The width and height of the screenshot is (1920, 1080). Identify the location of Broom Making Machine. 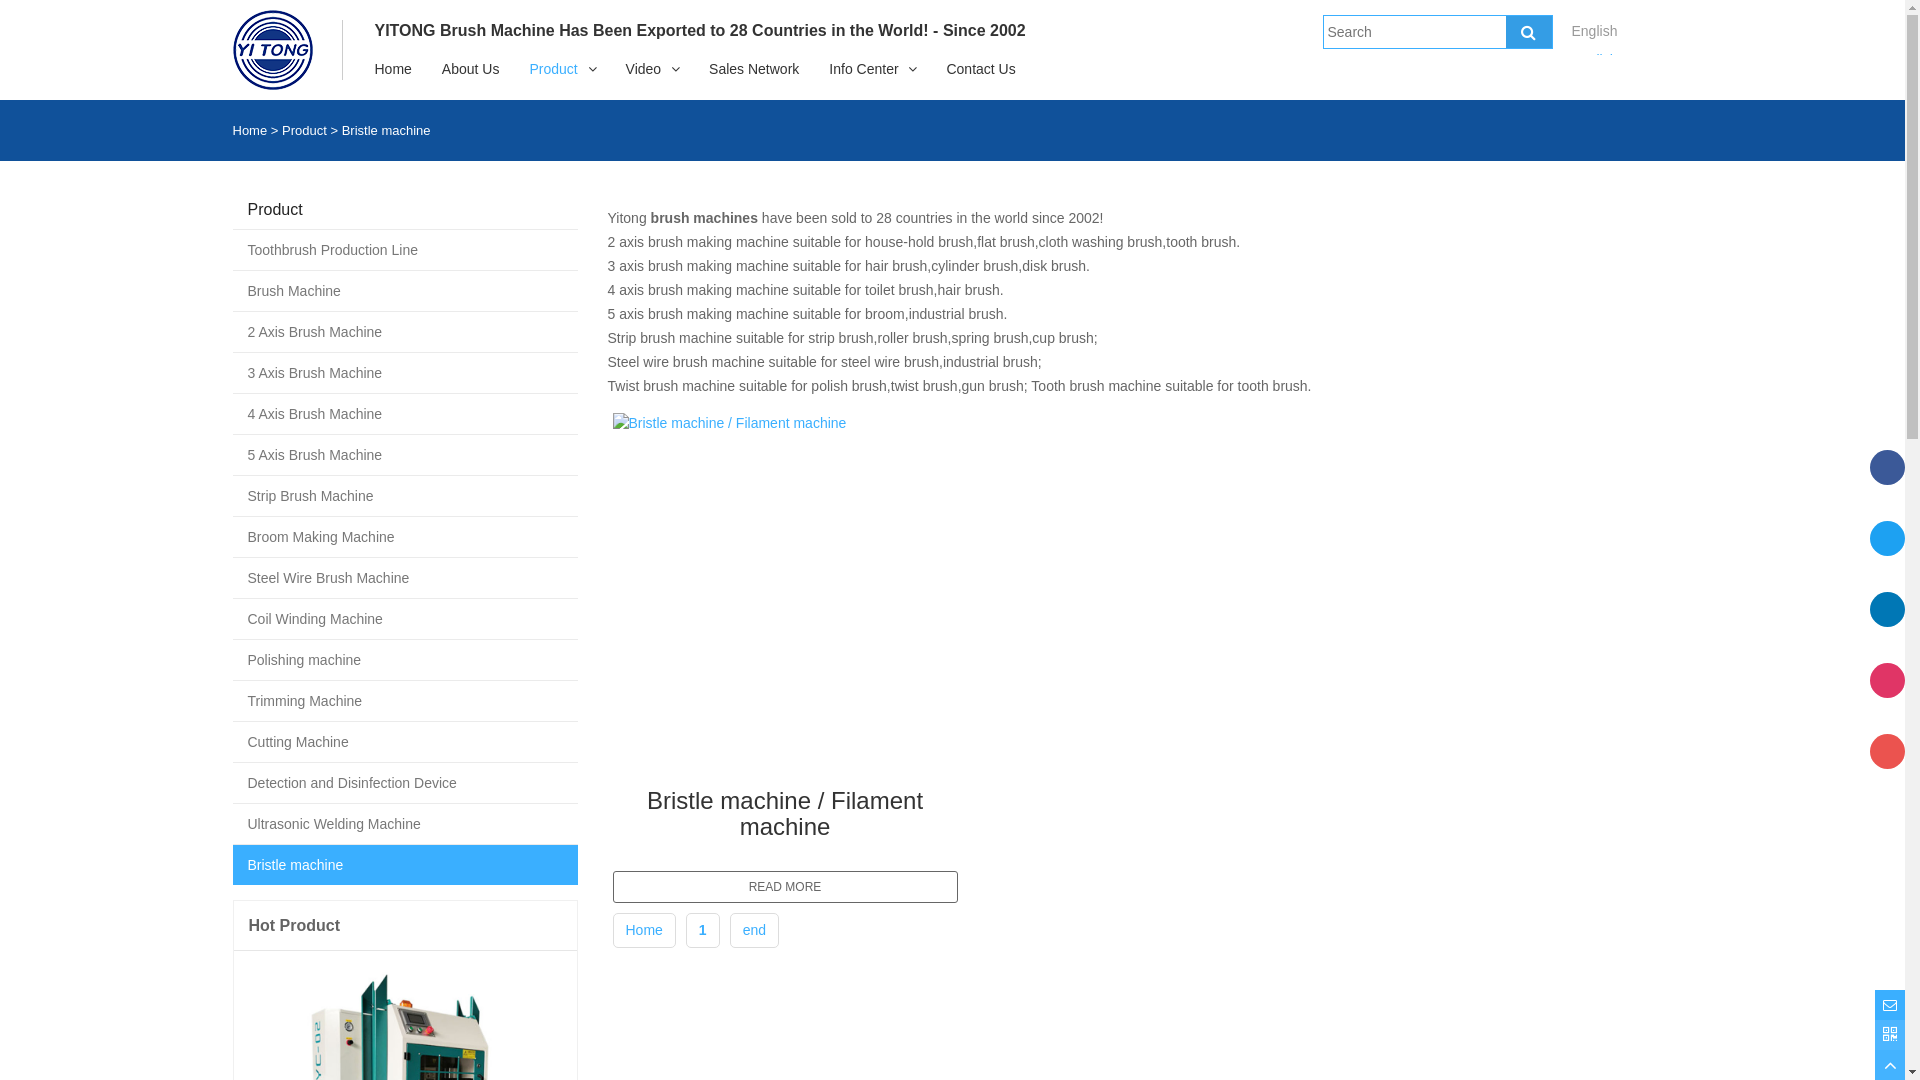
(404, 537).